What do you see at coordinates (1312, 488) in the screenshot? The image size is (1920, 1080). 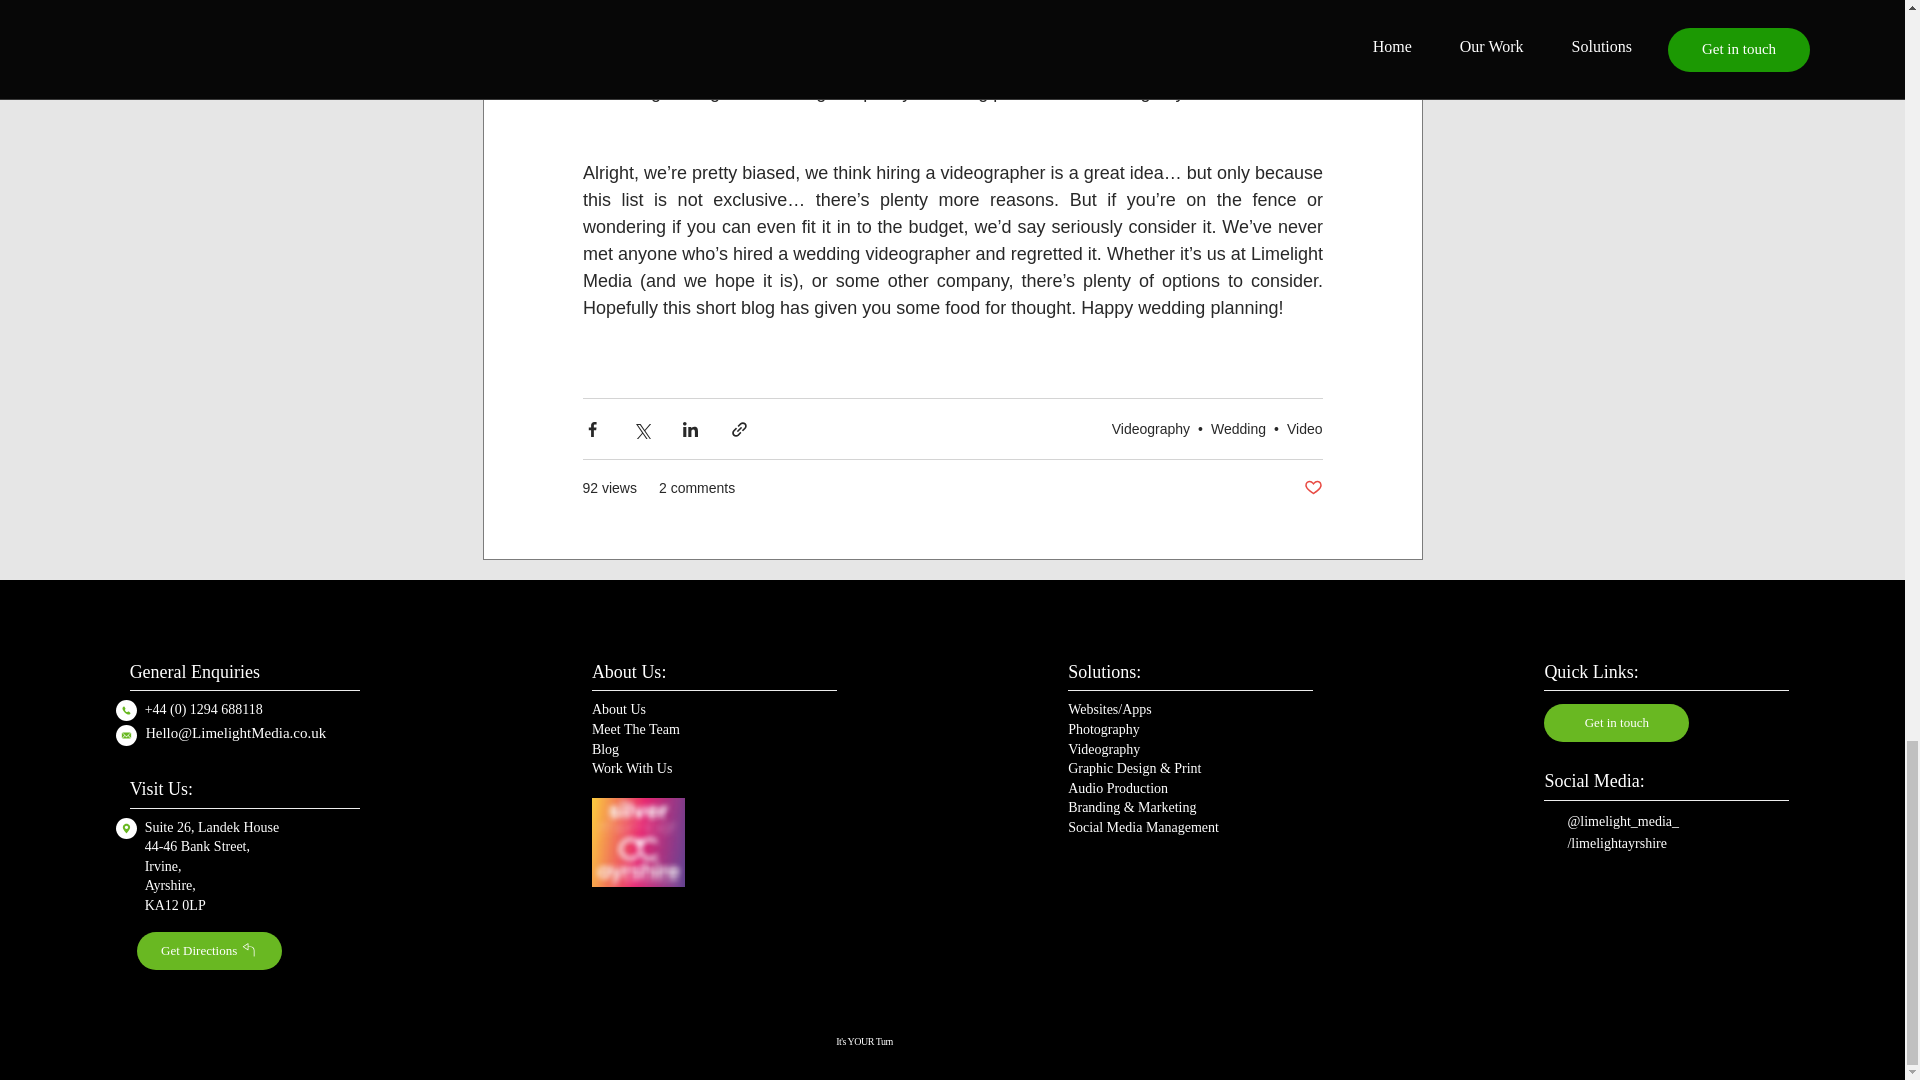 I see `Post not marked as liked` at bounding box center [1312, 488].